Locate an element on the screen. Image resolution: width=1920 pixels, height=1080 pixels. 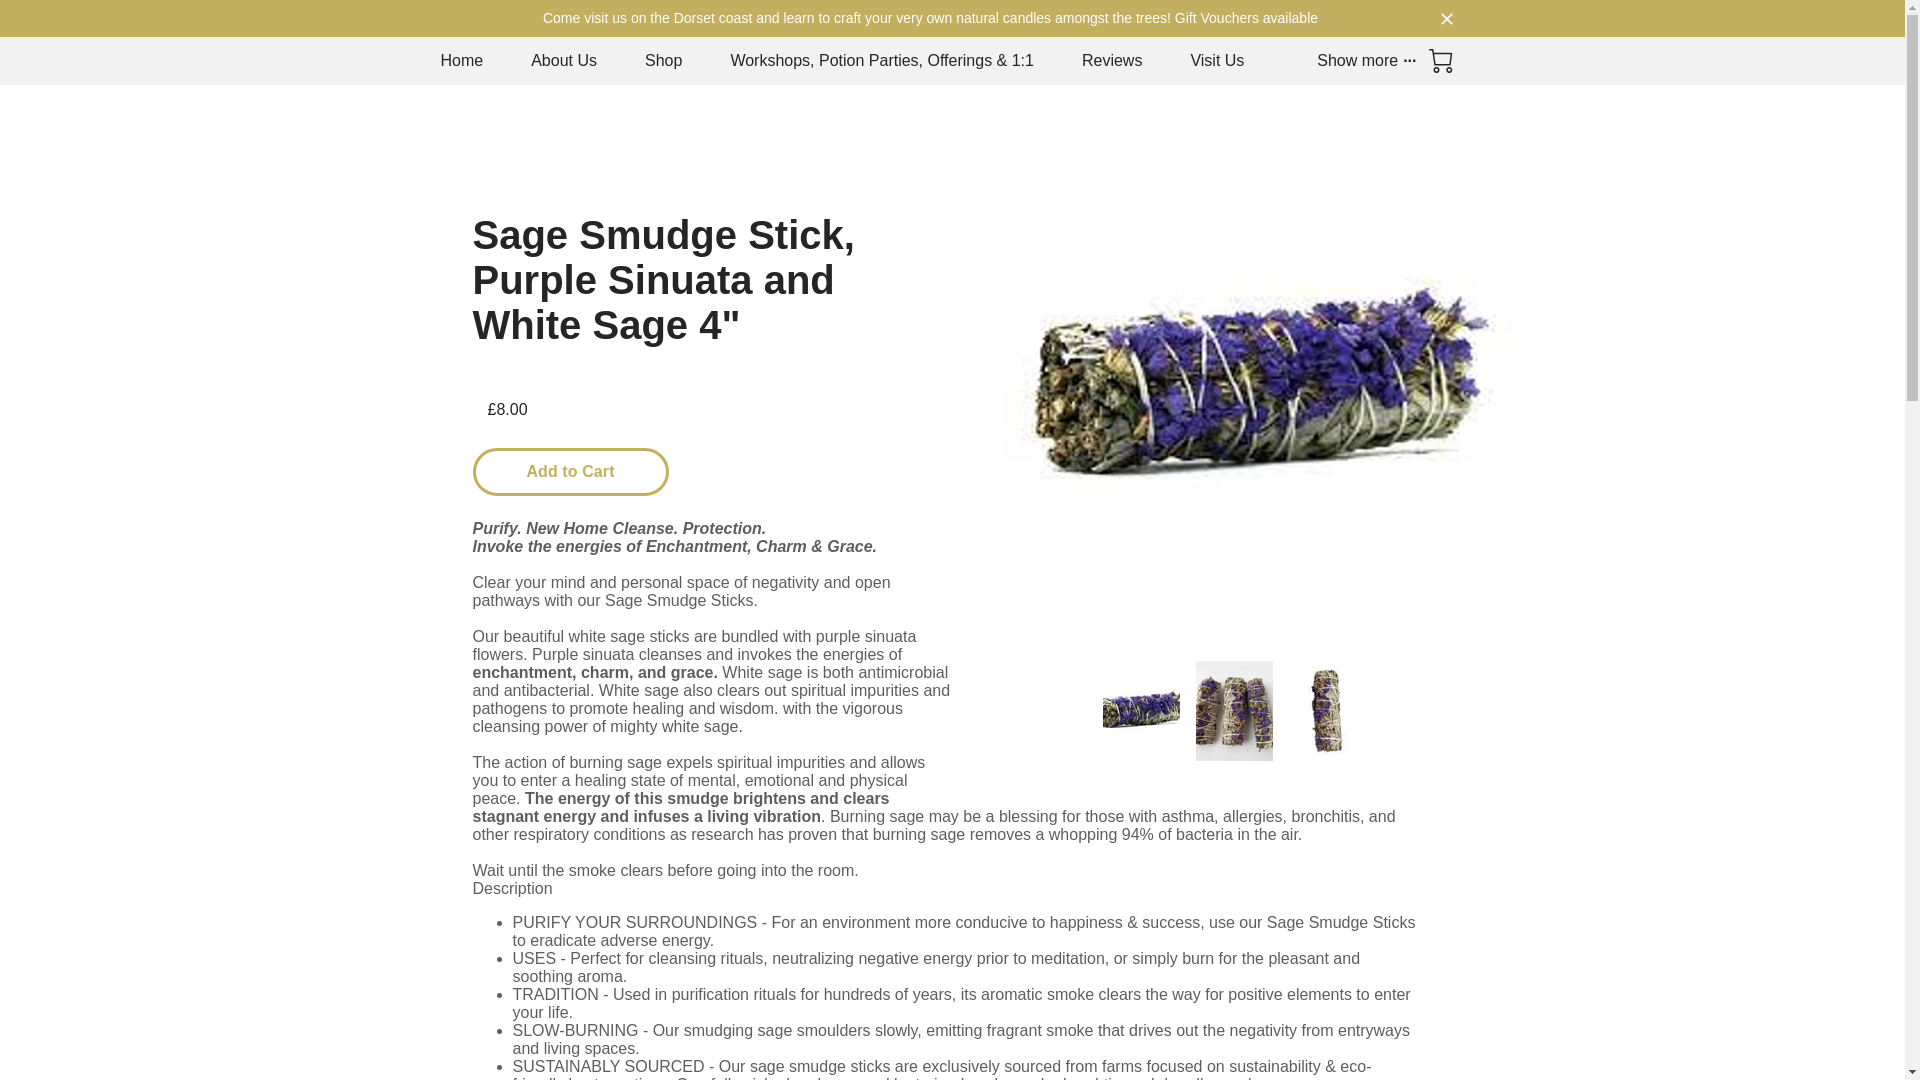
Home is located at coordinates (461, 60).